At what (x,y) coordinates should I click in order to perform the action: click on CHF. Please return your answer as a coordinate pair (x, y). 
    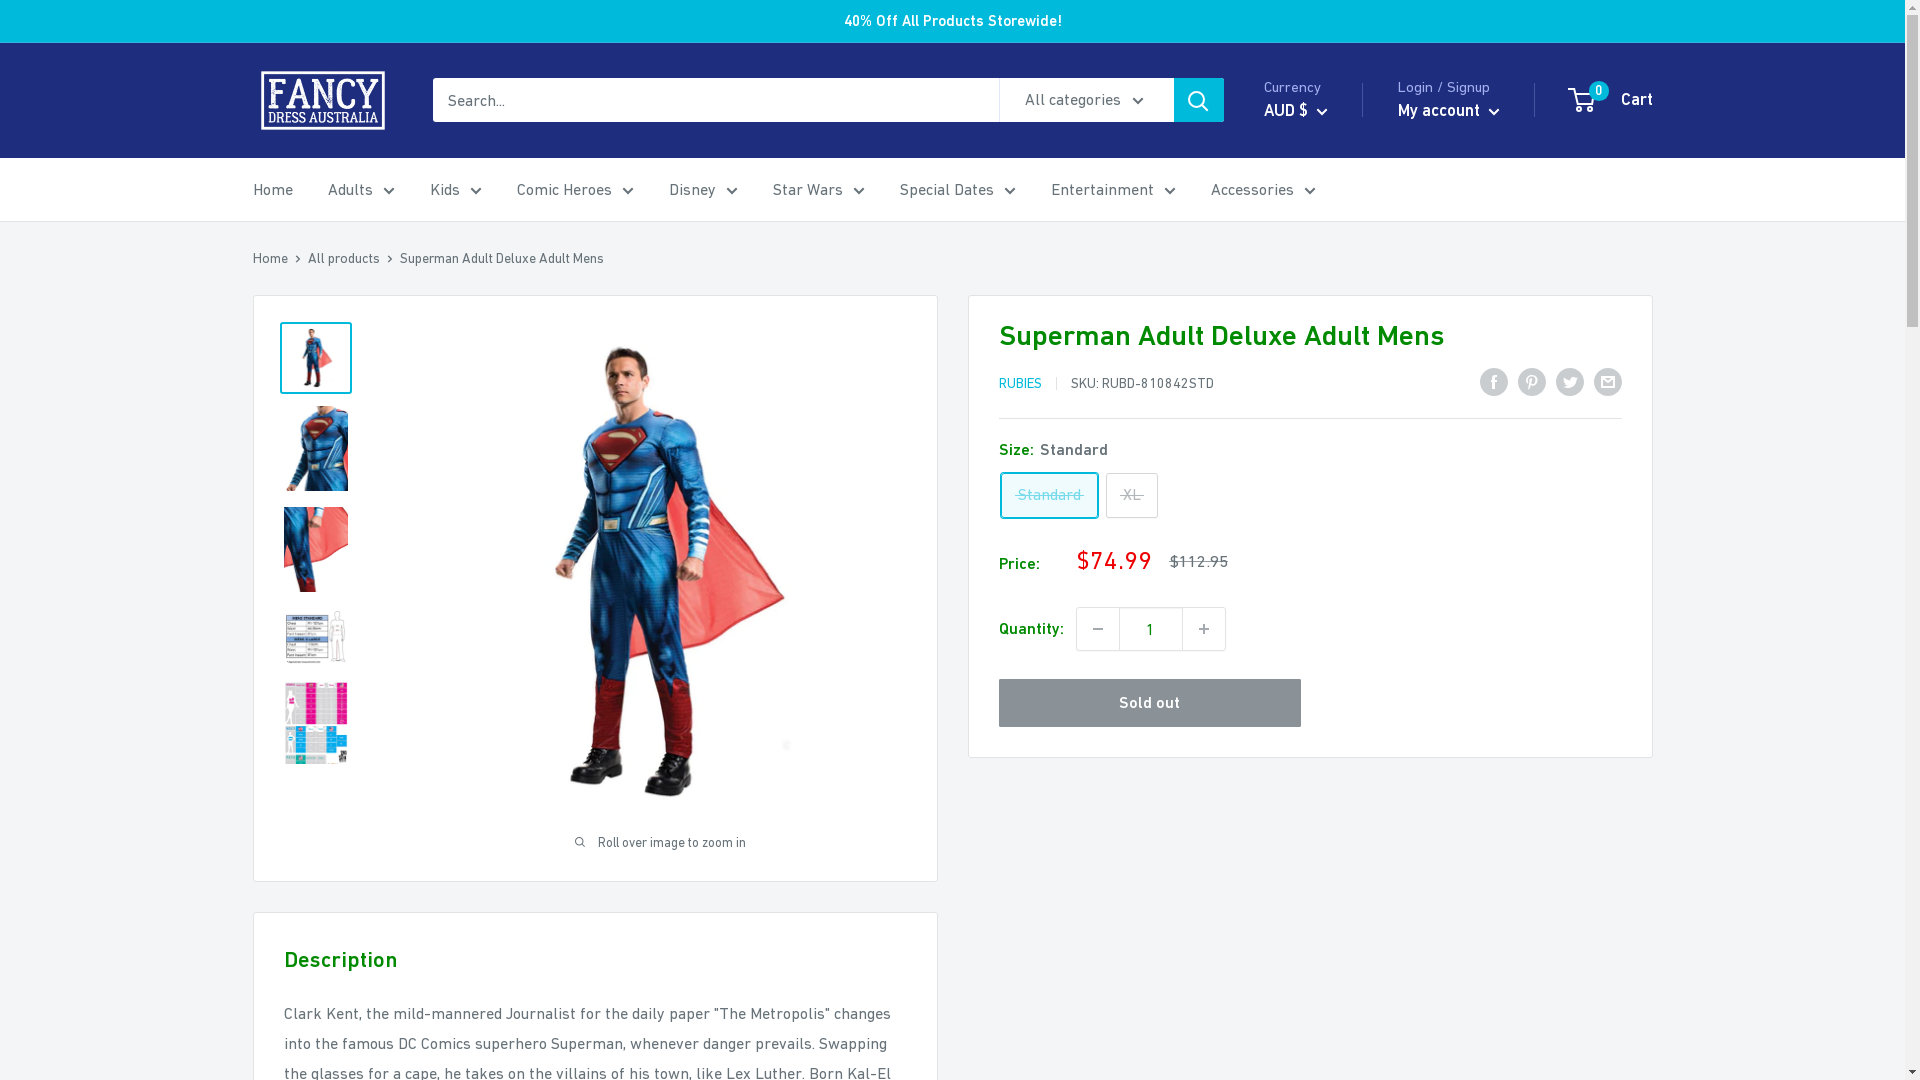
    Looking at the image, I should click on (1326, 956).